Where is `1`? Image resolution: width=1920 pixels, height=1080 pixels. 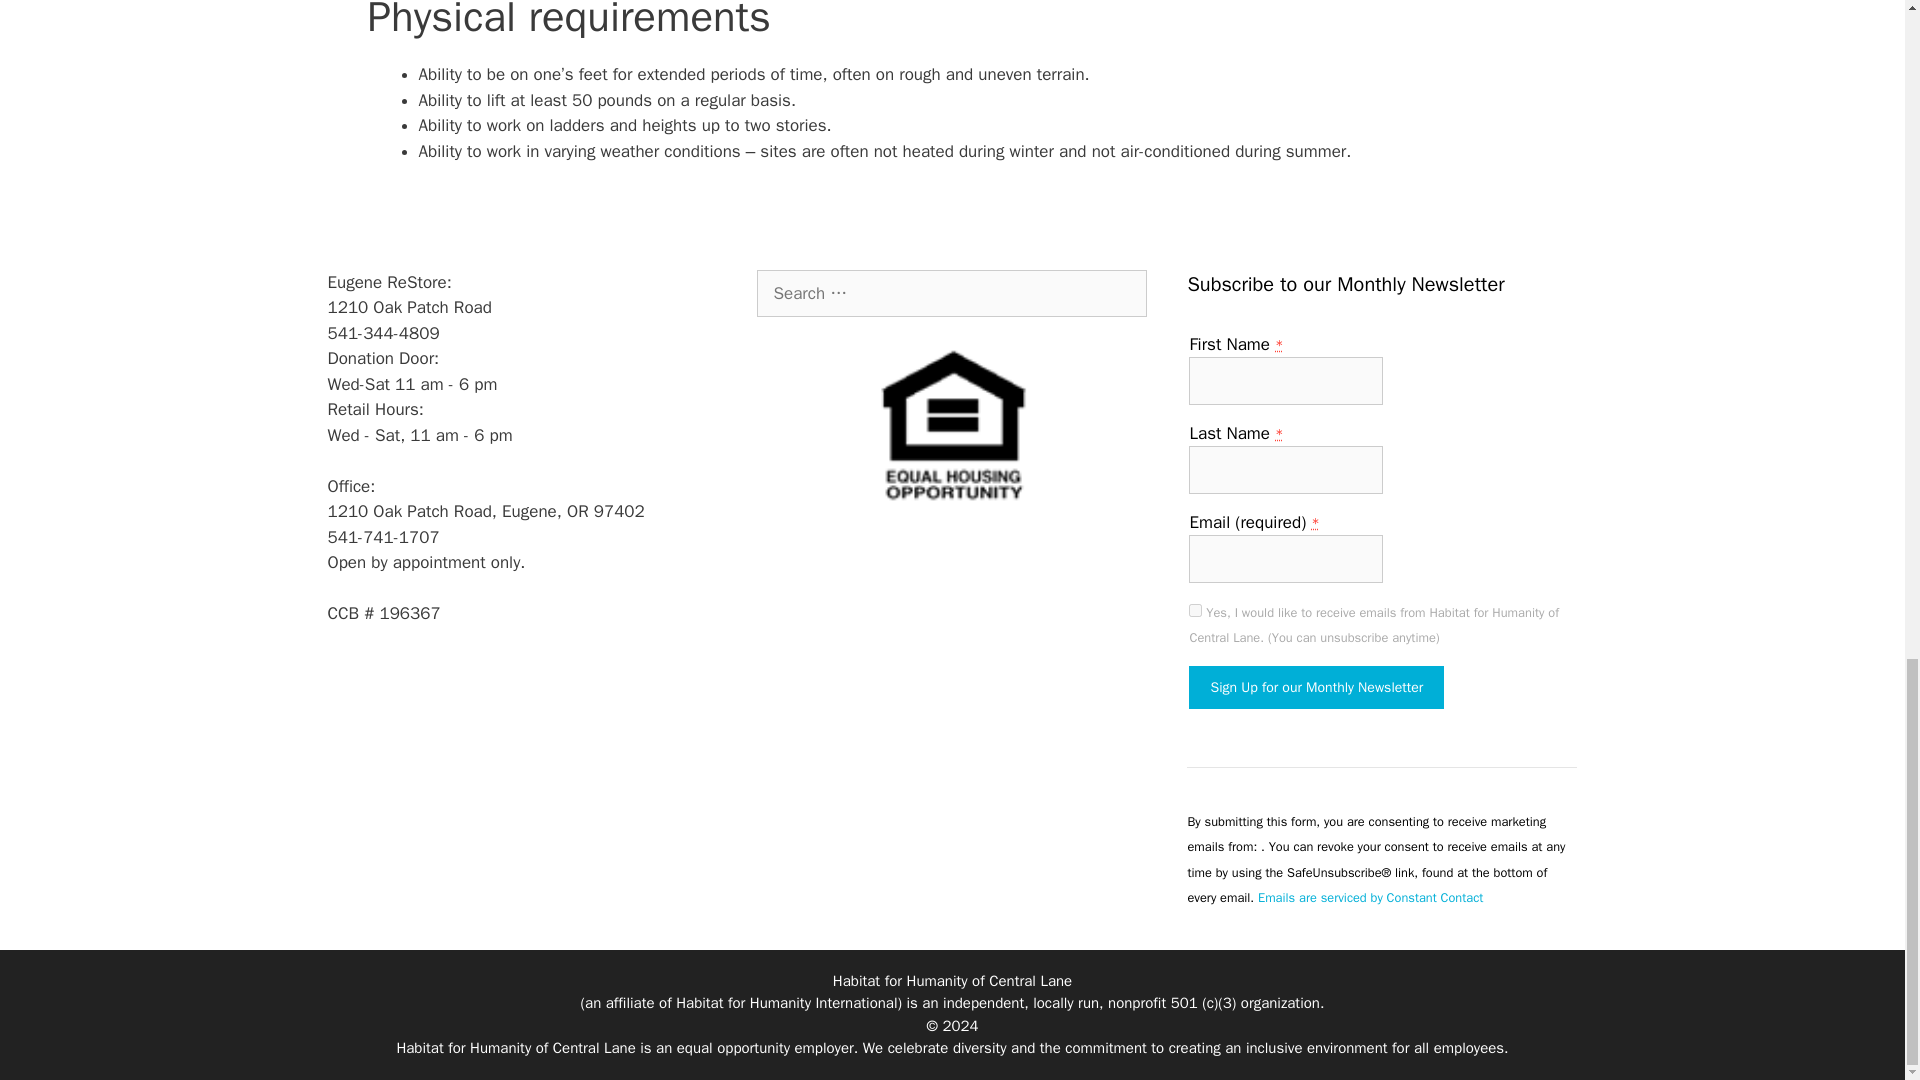
1 is located at coordinates (1194, 610).